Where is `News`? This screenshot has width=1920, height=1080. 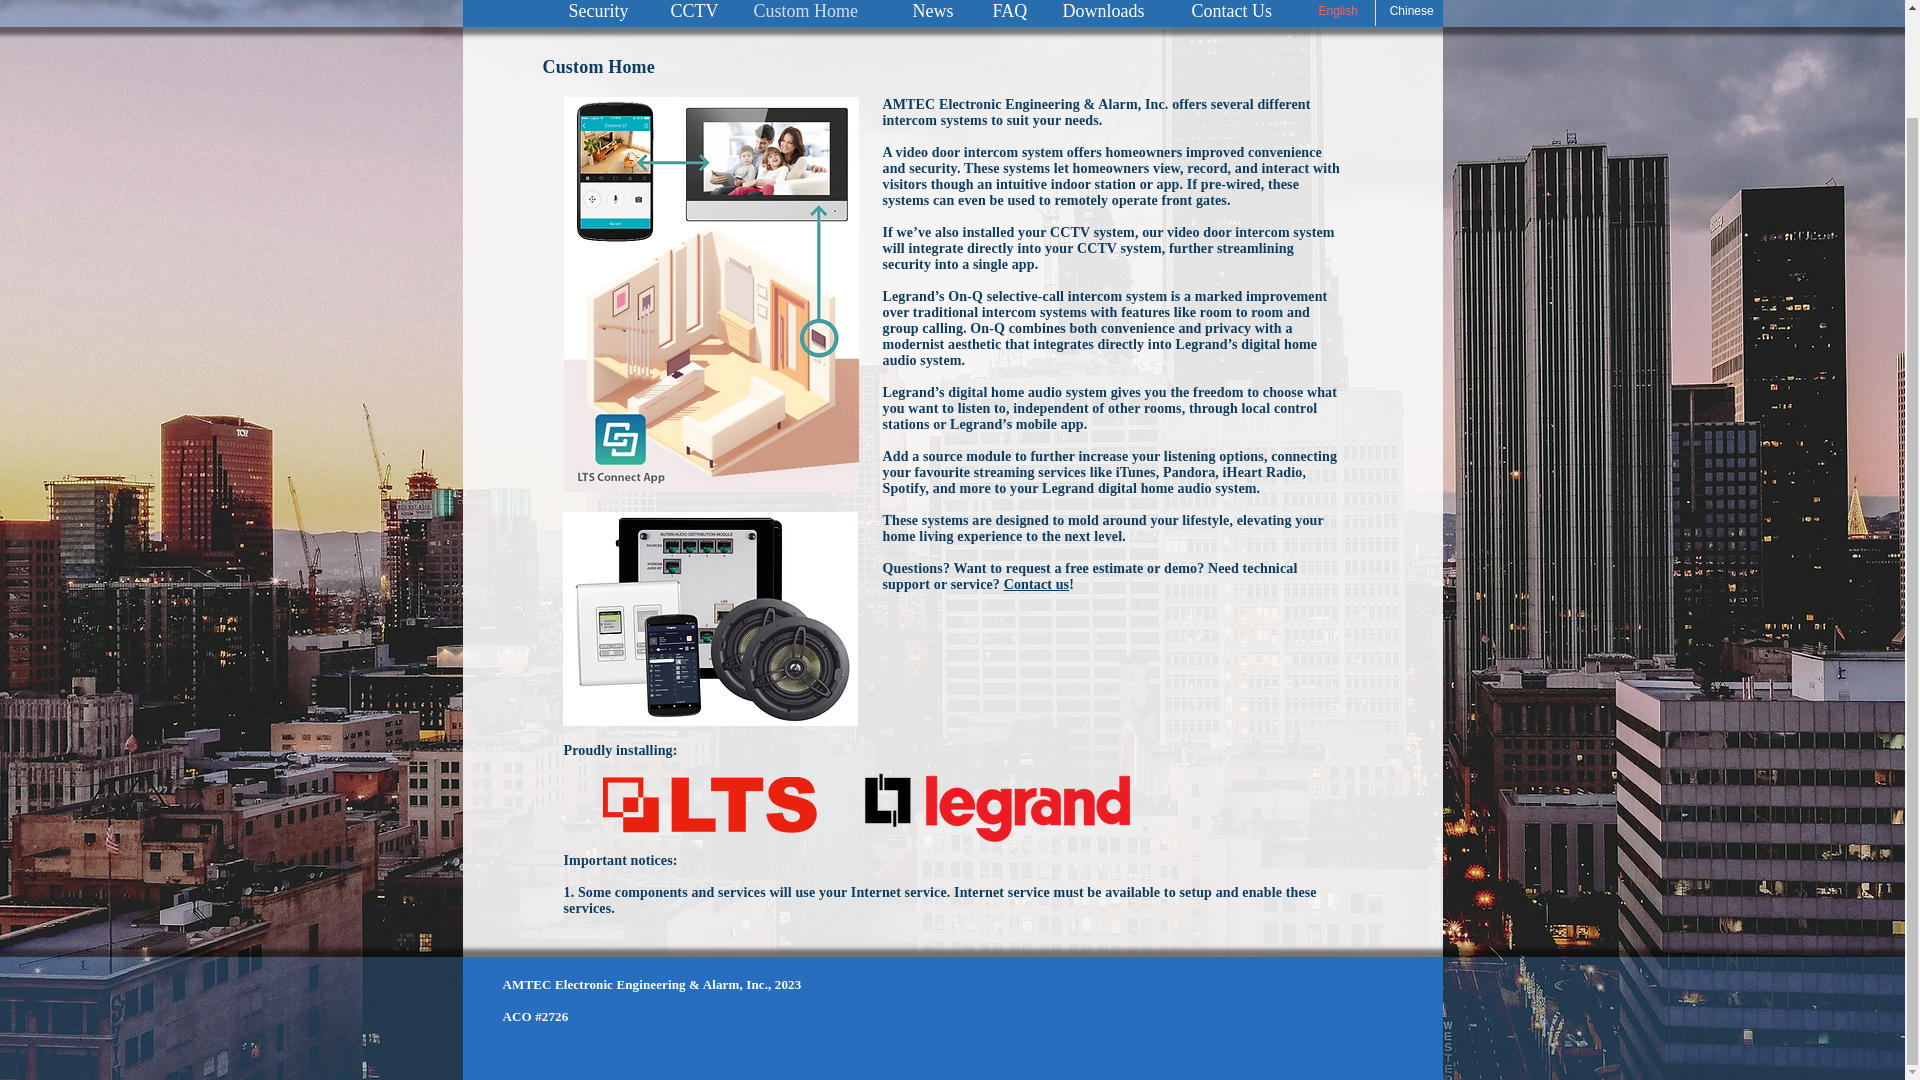 News is located at coordinates (936, 8).